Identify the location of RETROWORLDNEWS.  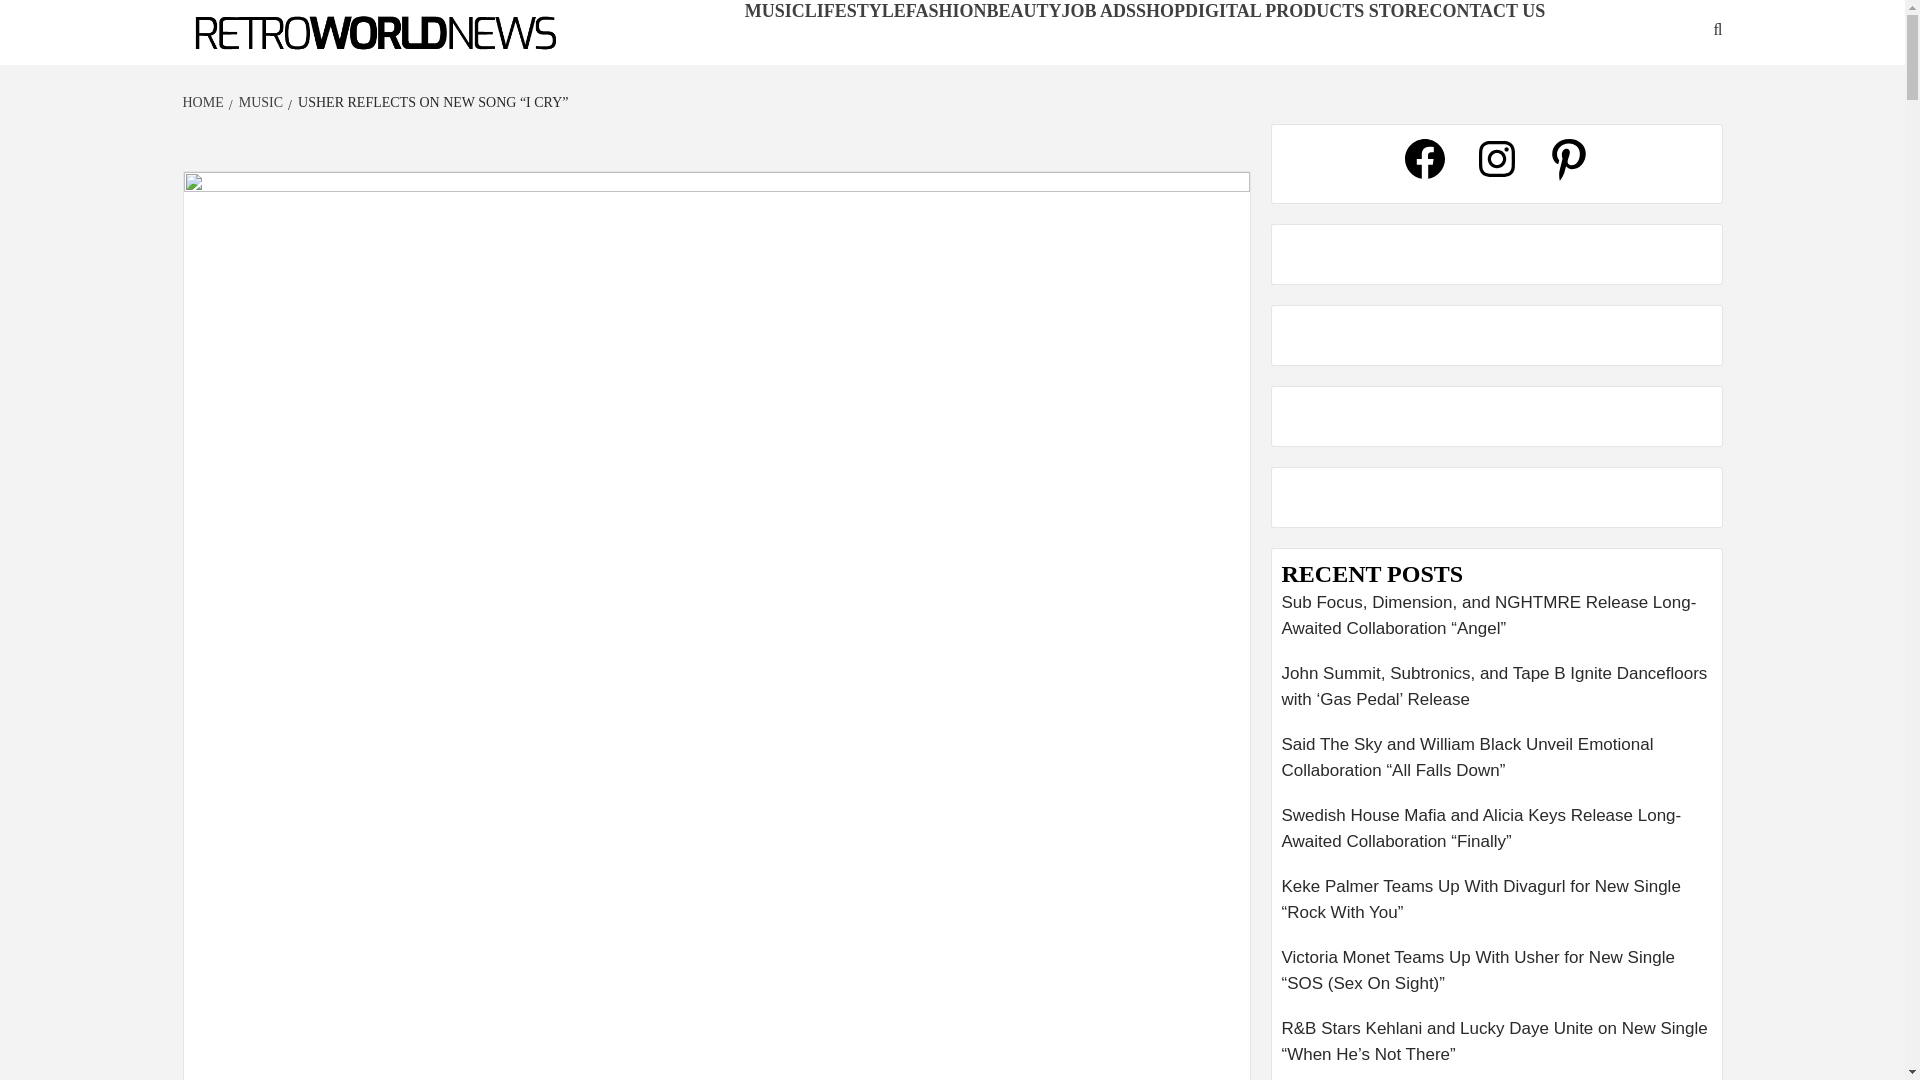
(296, 64).